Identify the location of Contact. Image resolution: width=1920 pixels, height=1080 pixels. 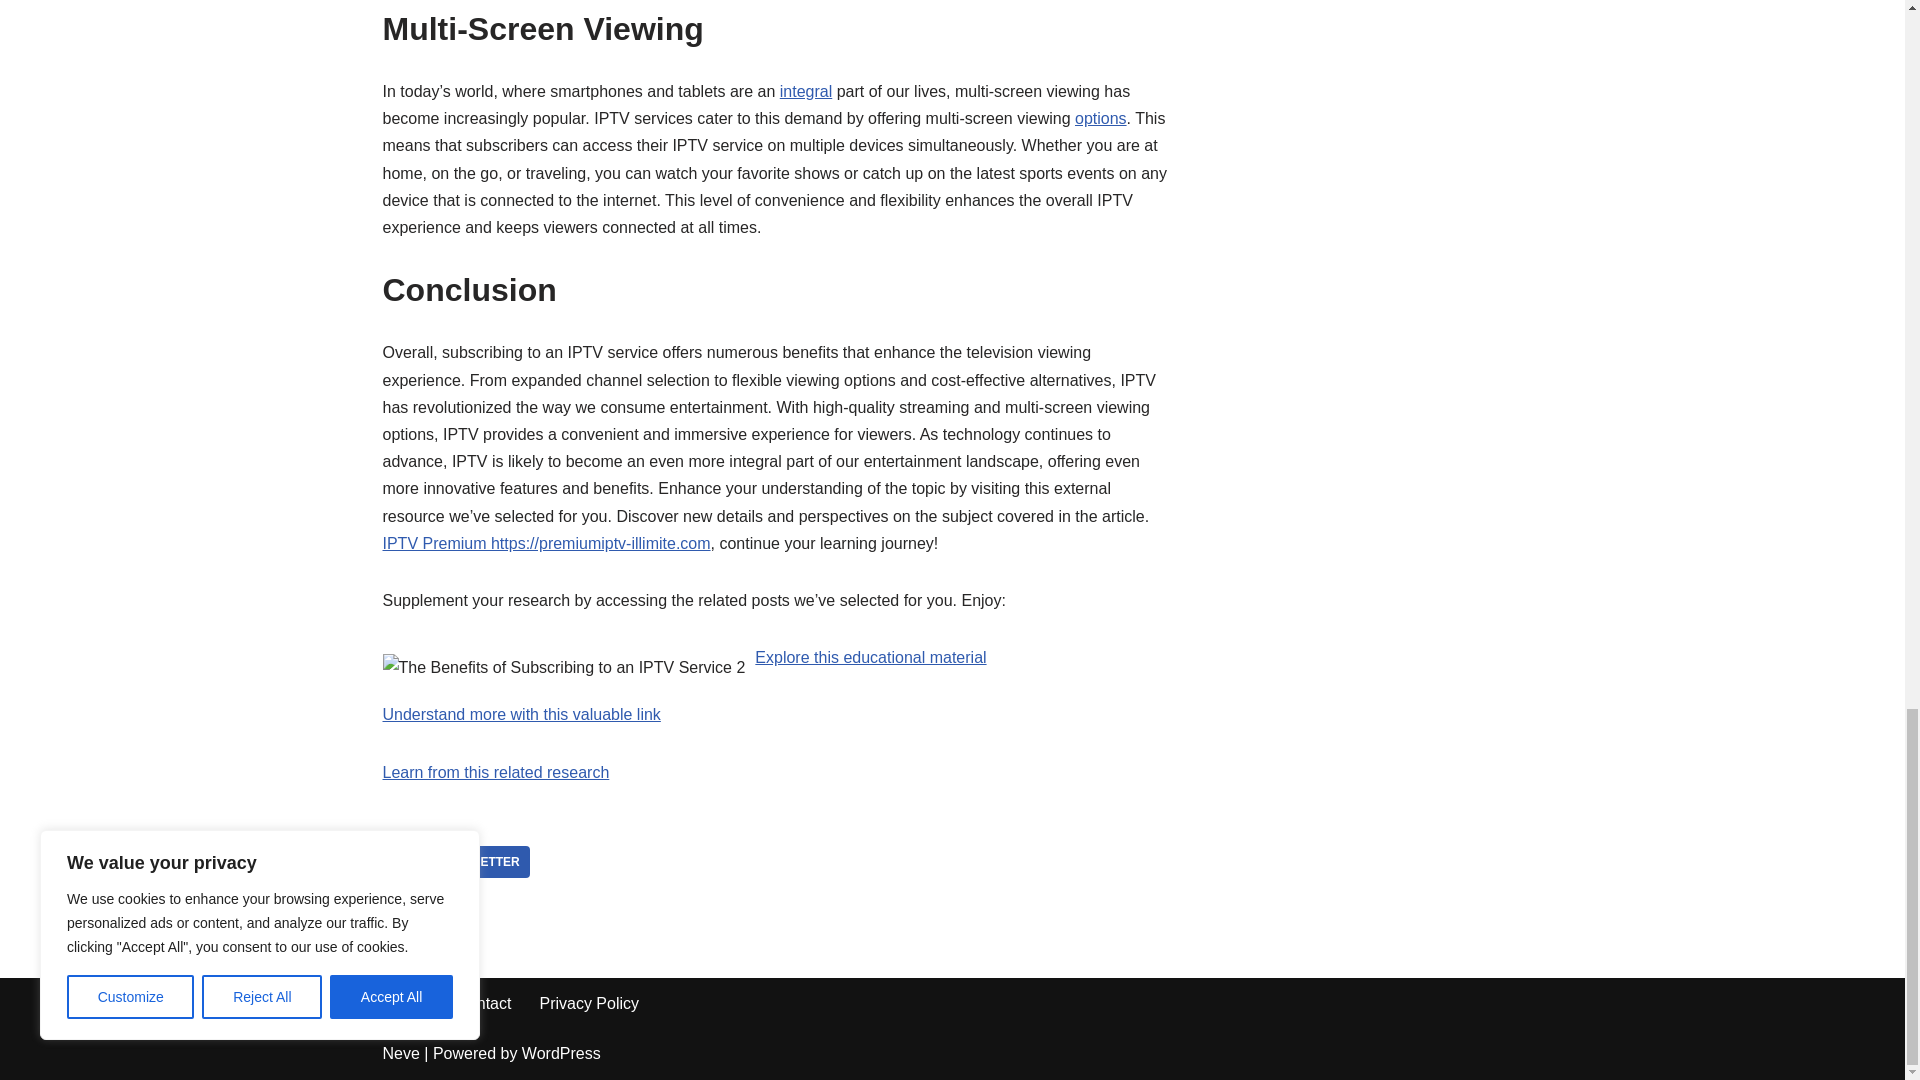
(483, 1004).